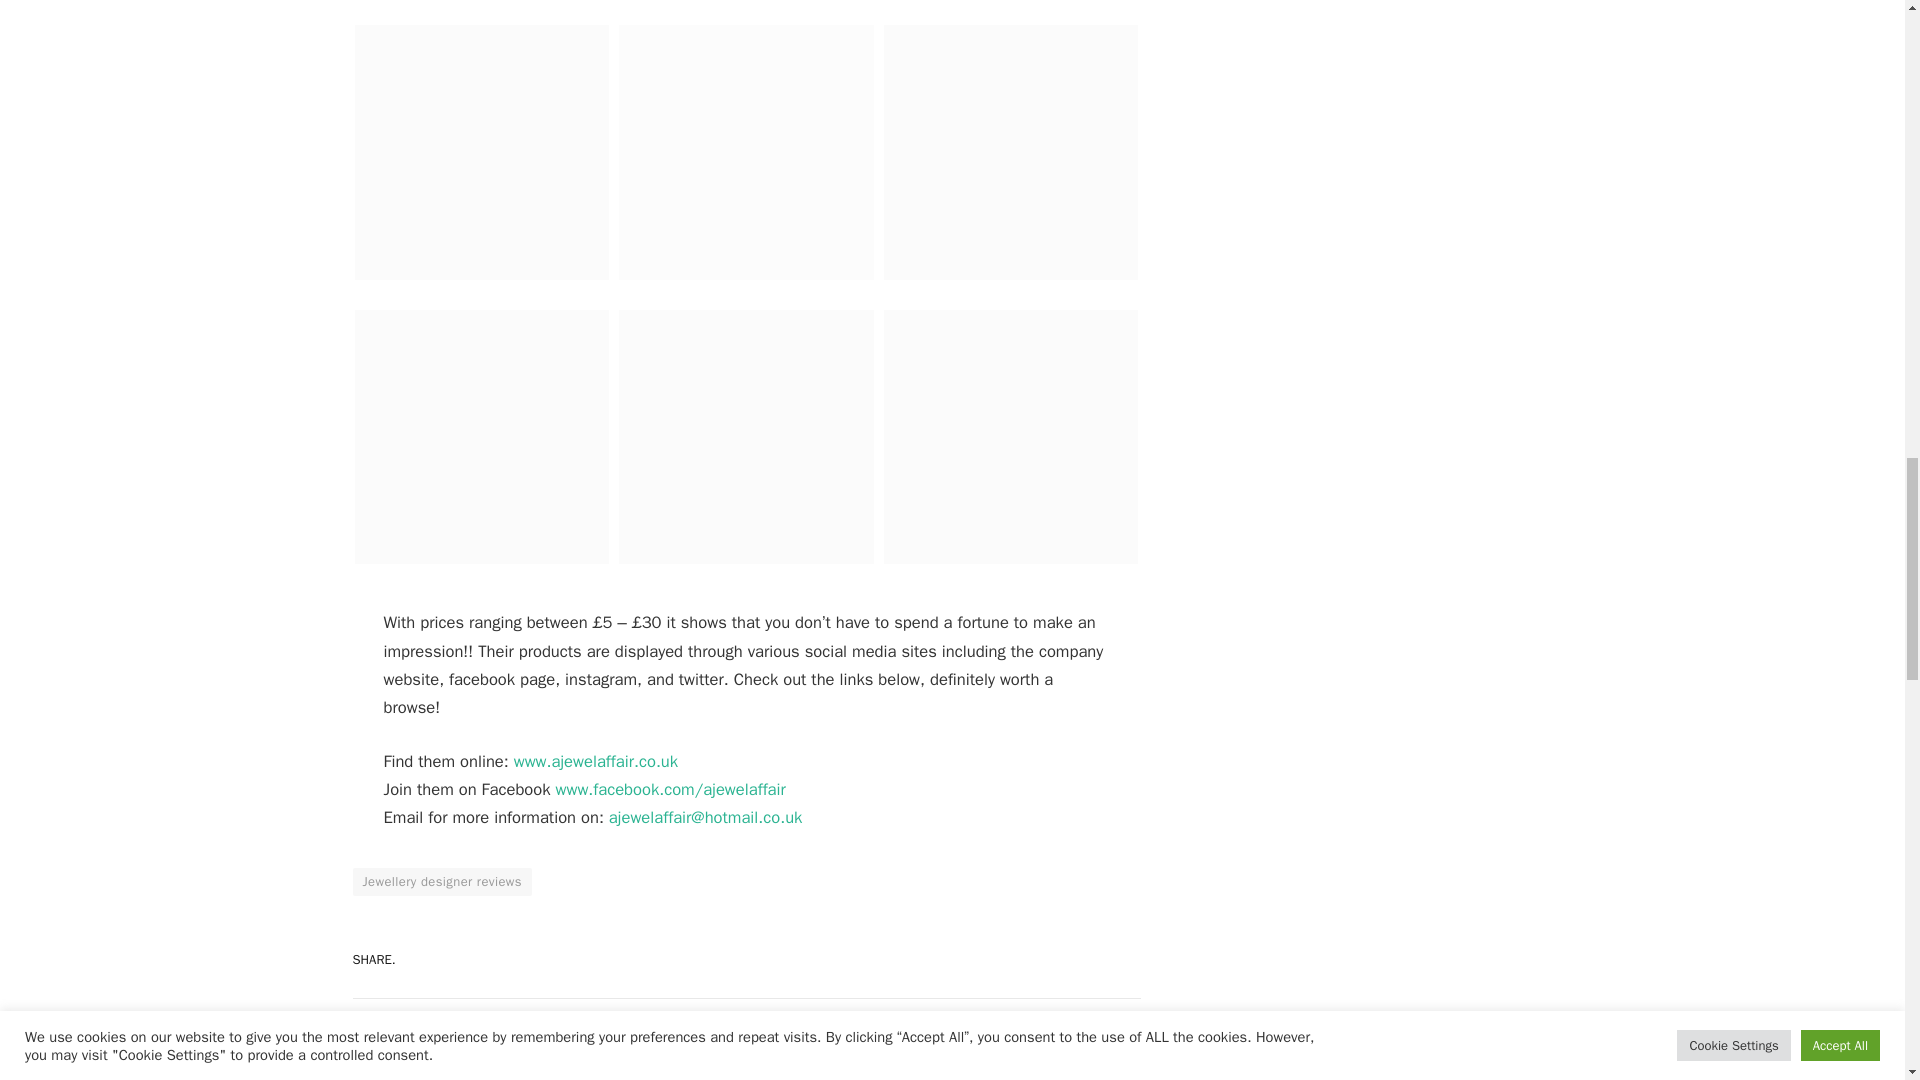 The image size is (1920, 1080). I want to click on Facebook, so click(754, 960).